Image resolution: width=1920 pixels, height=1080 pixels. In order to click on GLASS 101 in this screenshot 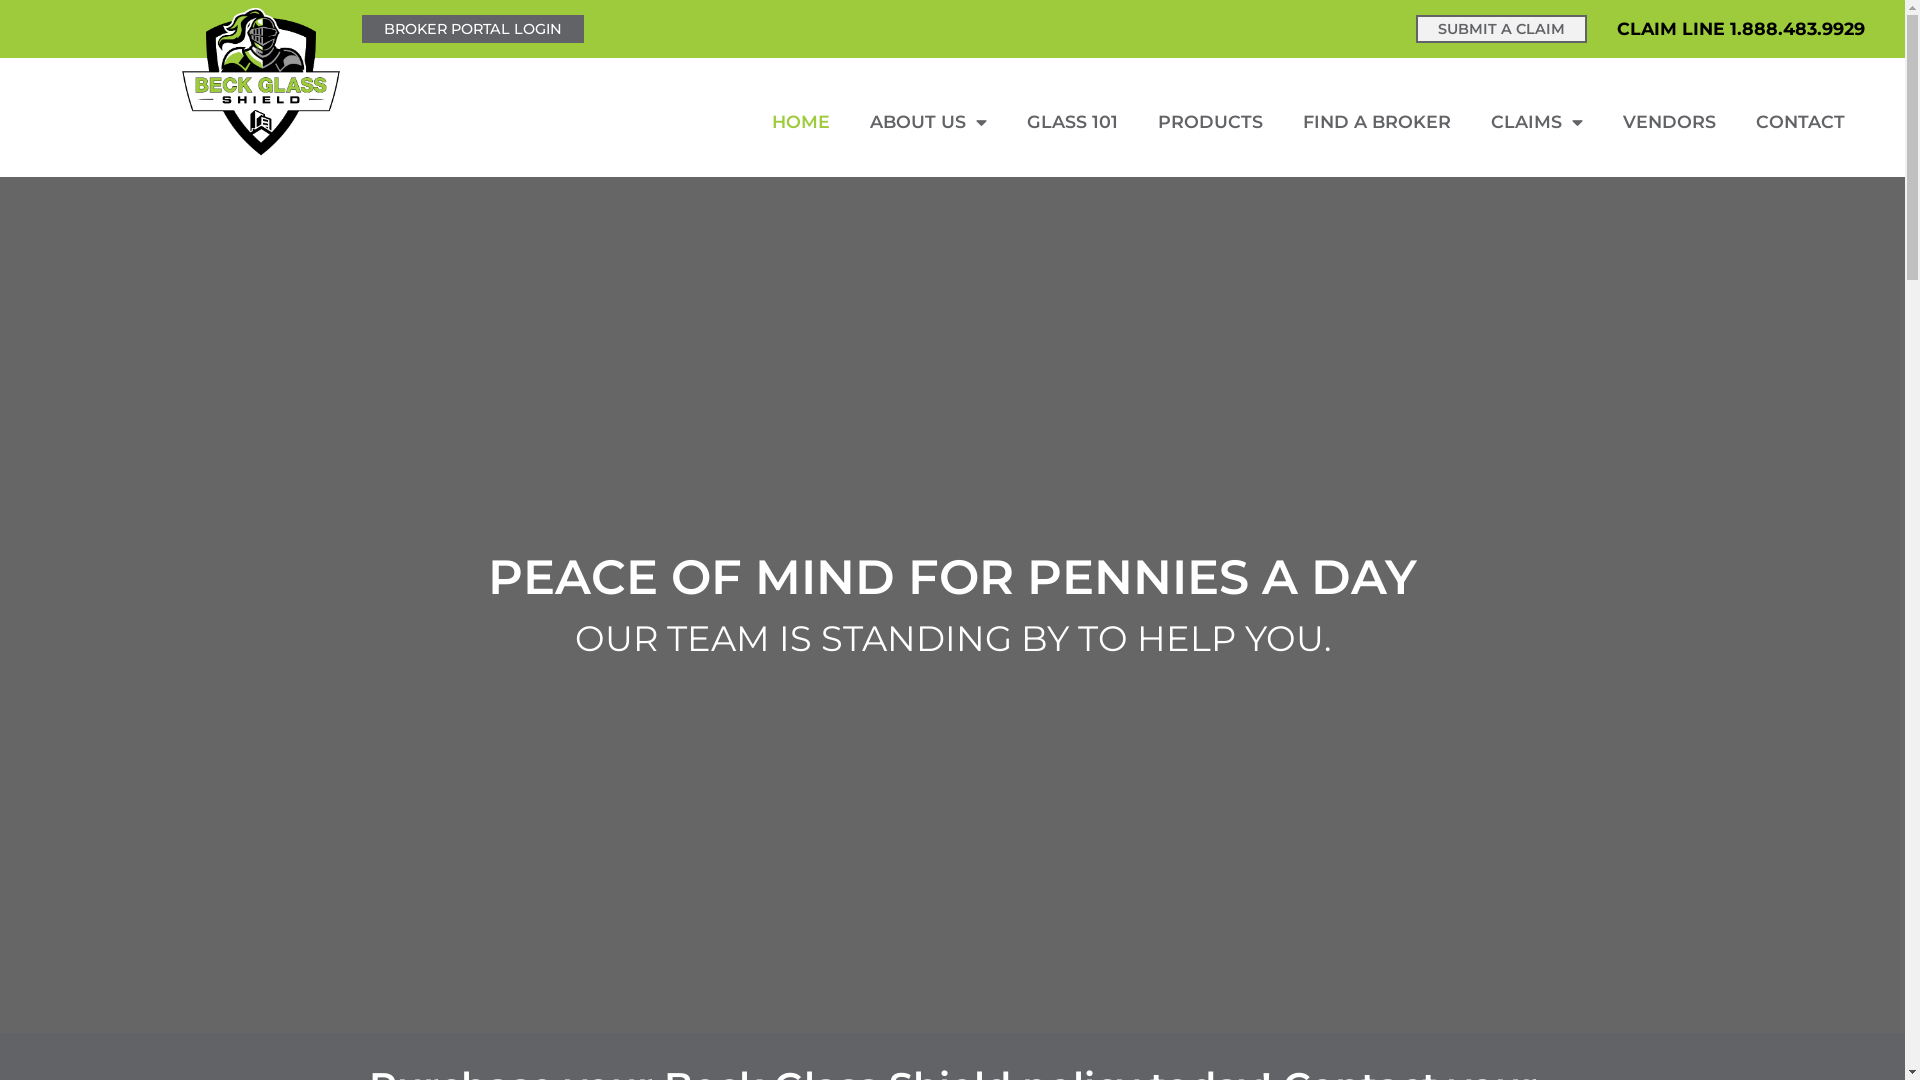, I will do `click(1072, 122)`.